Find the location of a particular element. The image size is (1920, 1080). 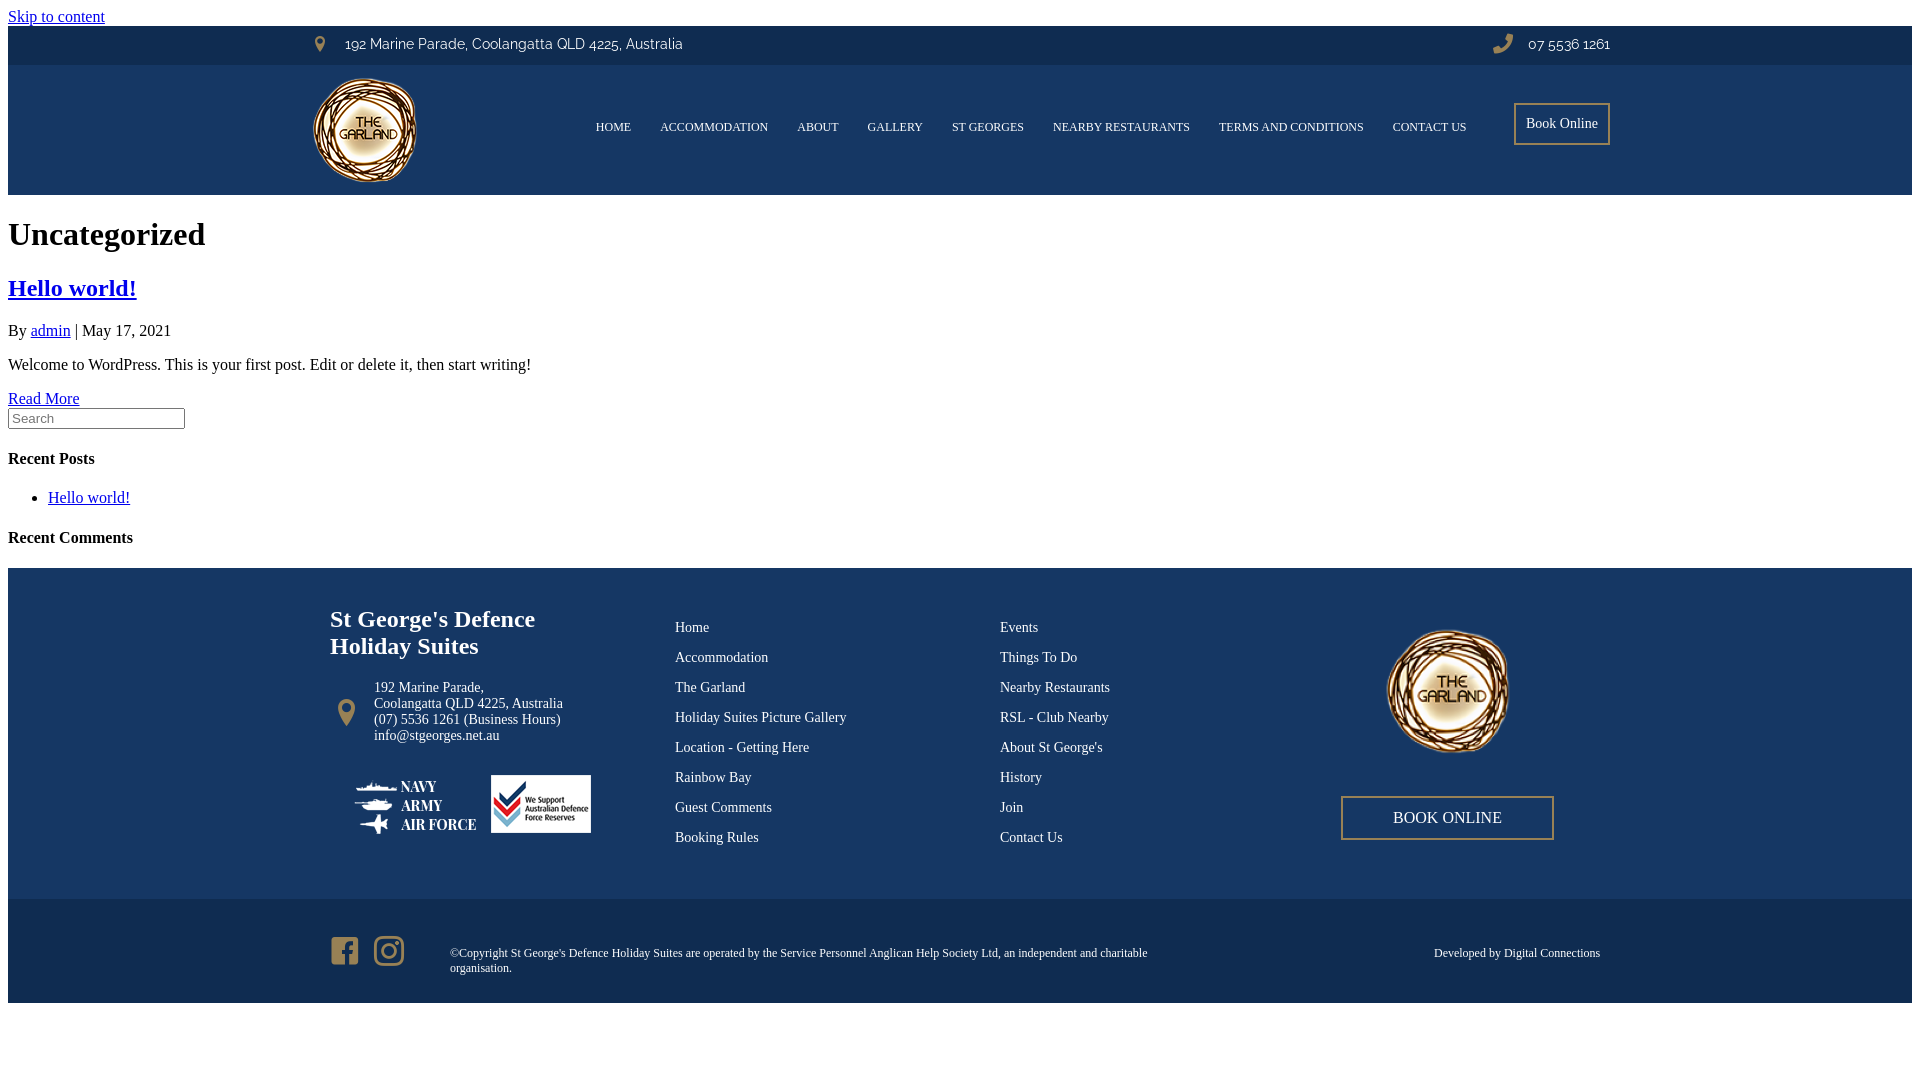

Type and press Enter to search. is located at coordinates (960, 418).